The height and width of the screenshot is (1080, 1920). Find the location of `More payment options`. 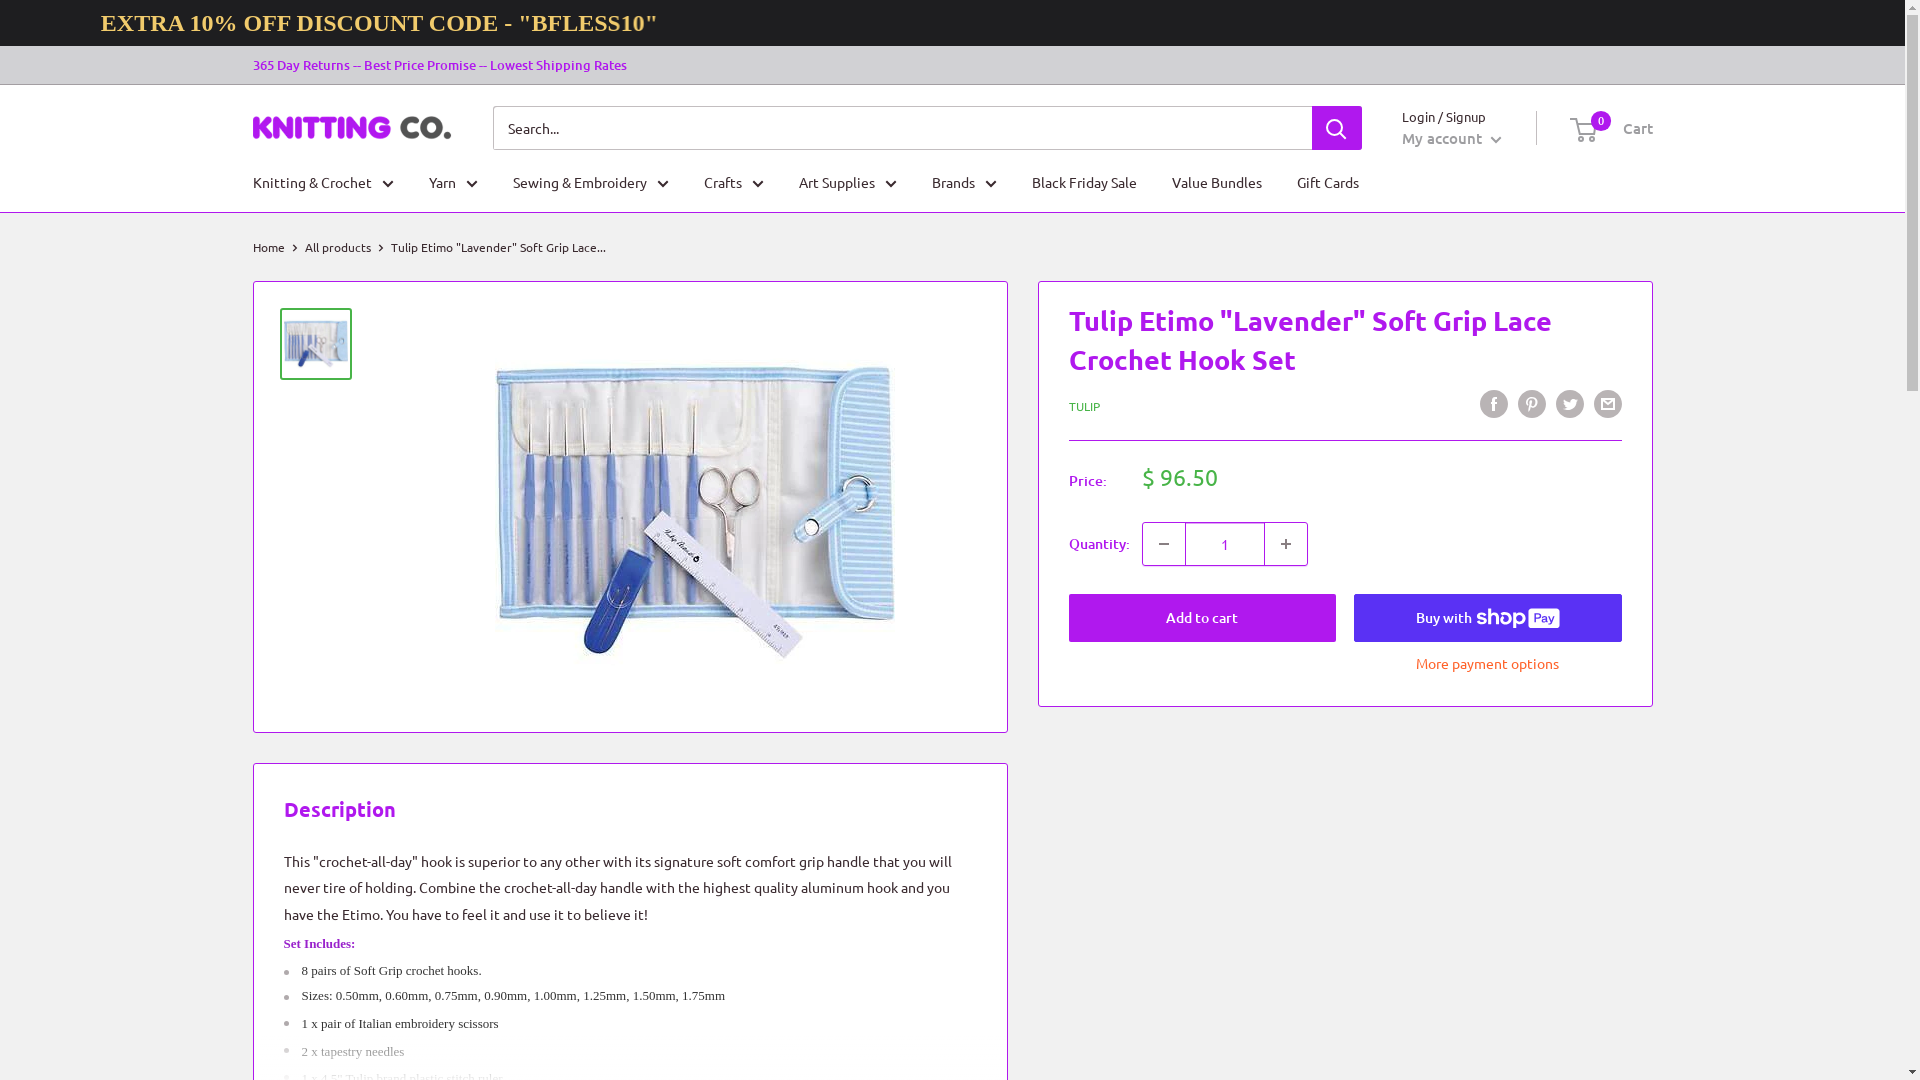

More payment options is located at coordinates (1488, 663).